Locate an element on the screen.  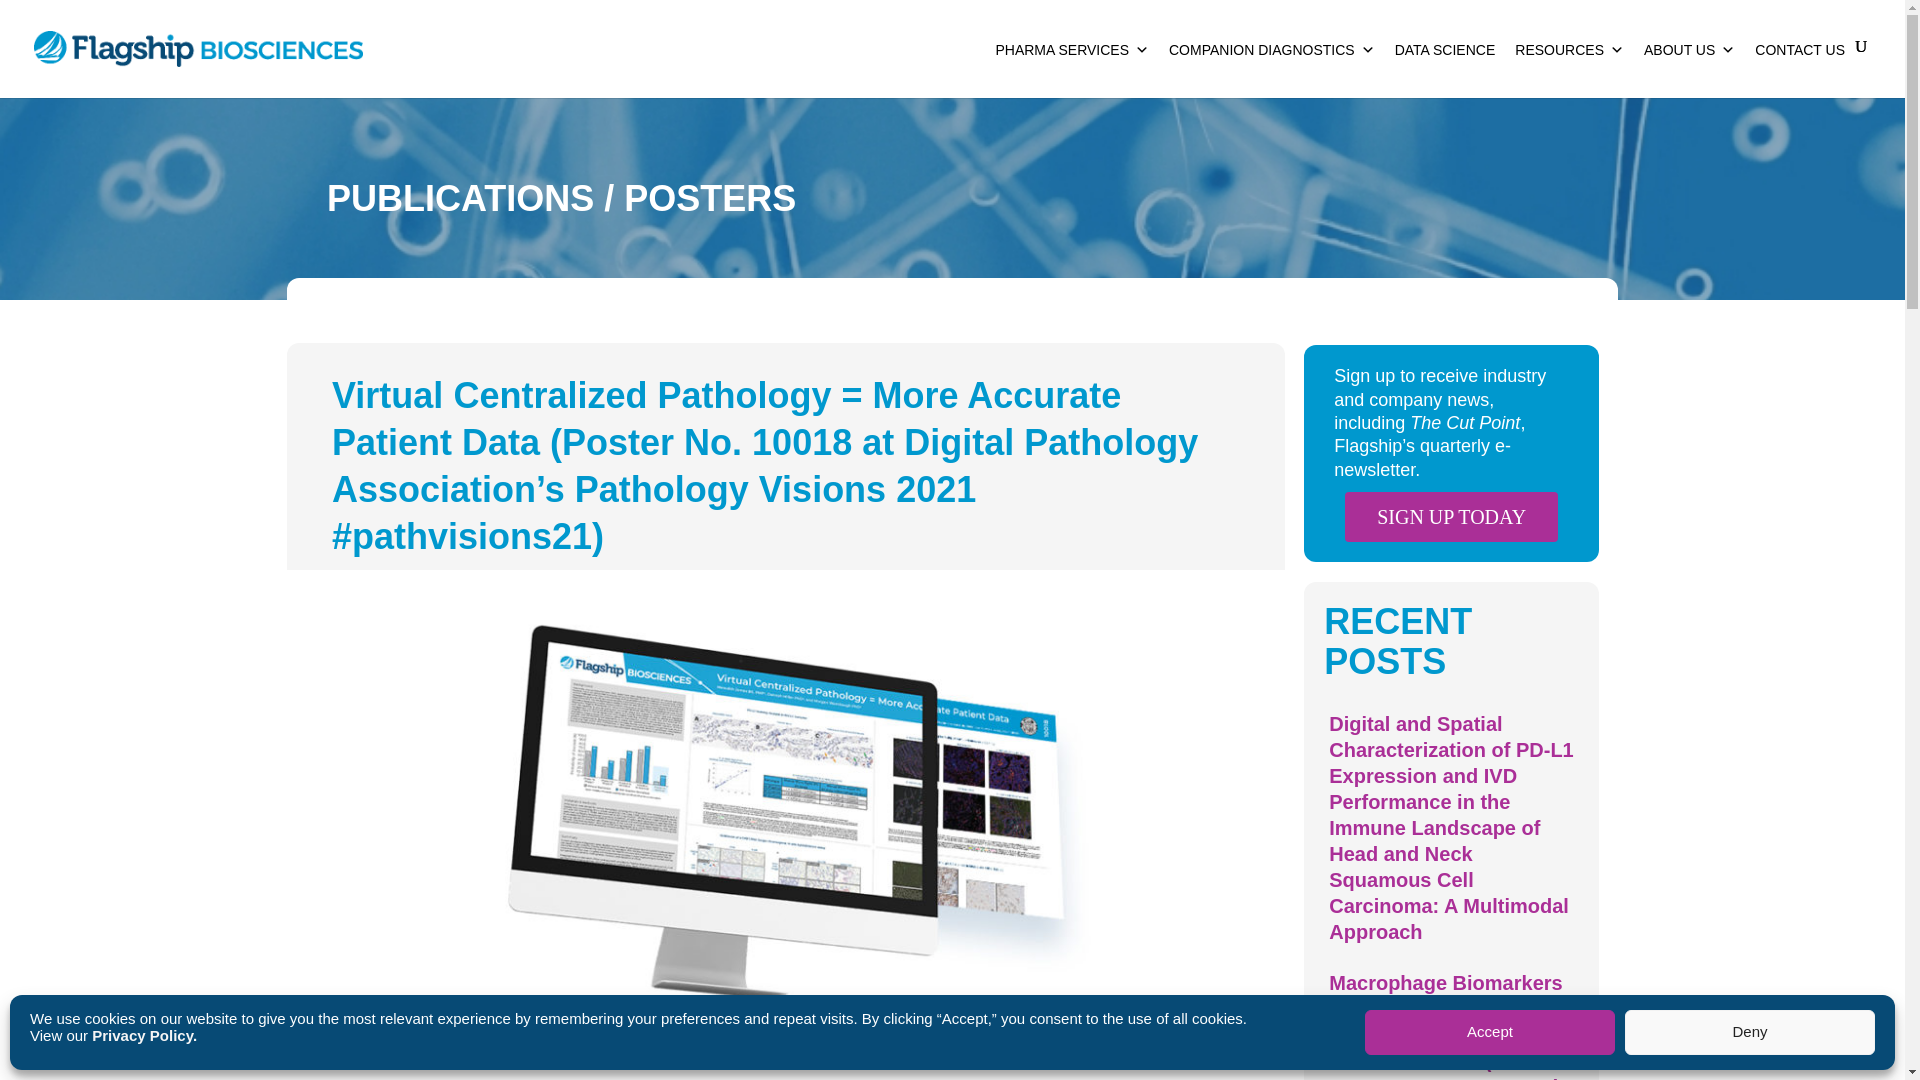
COMPANION DIAGNOSTICS is located at coordinates (1272, 68).